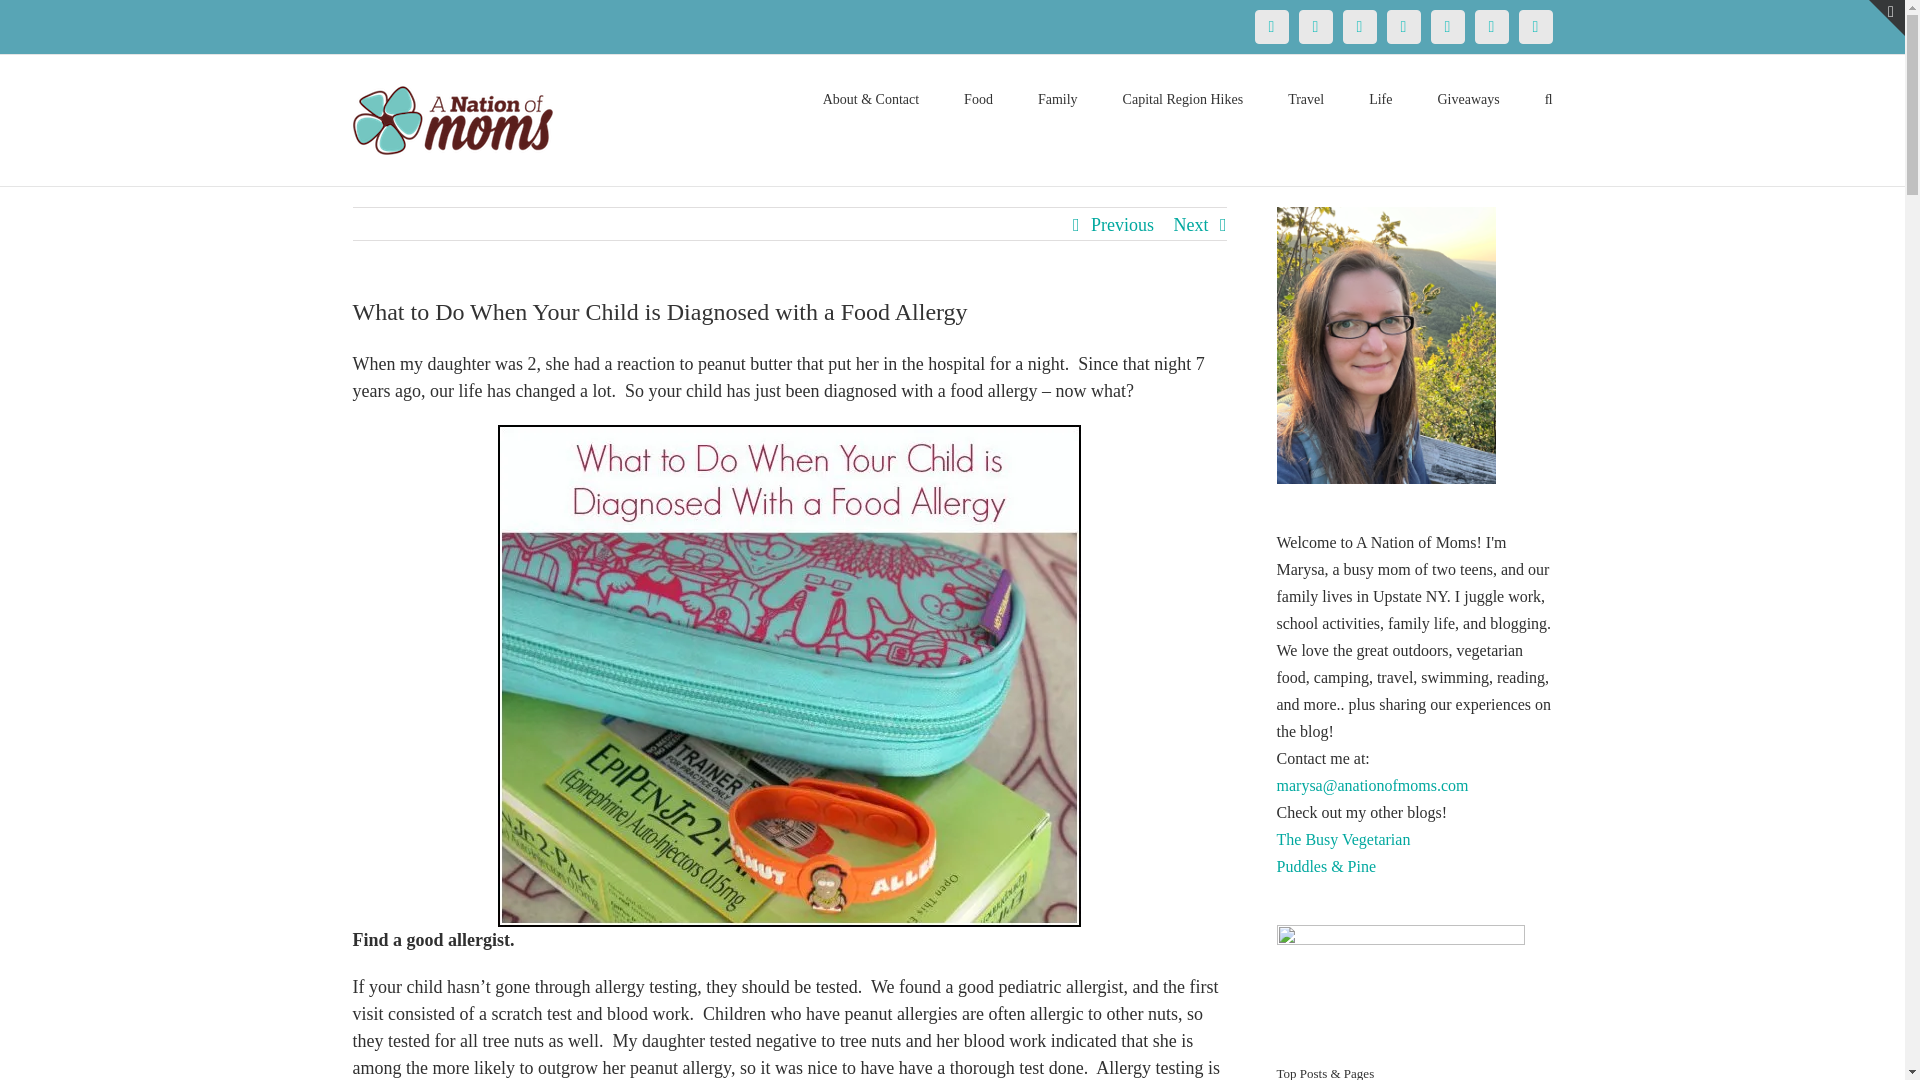 This screenshot has width=1920, height=1080. What do you see at coordinates (1184, 98) in the screenshot?
I see `Capital Region Hikes` at bounding box center [1184, 98].